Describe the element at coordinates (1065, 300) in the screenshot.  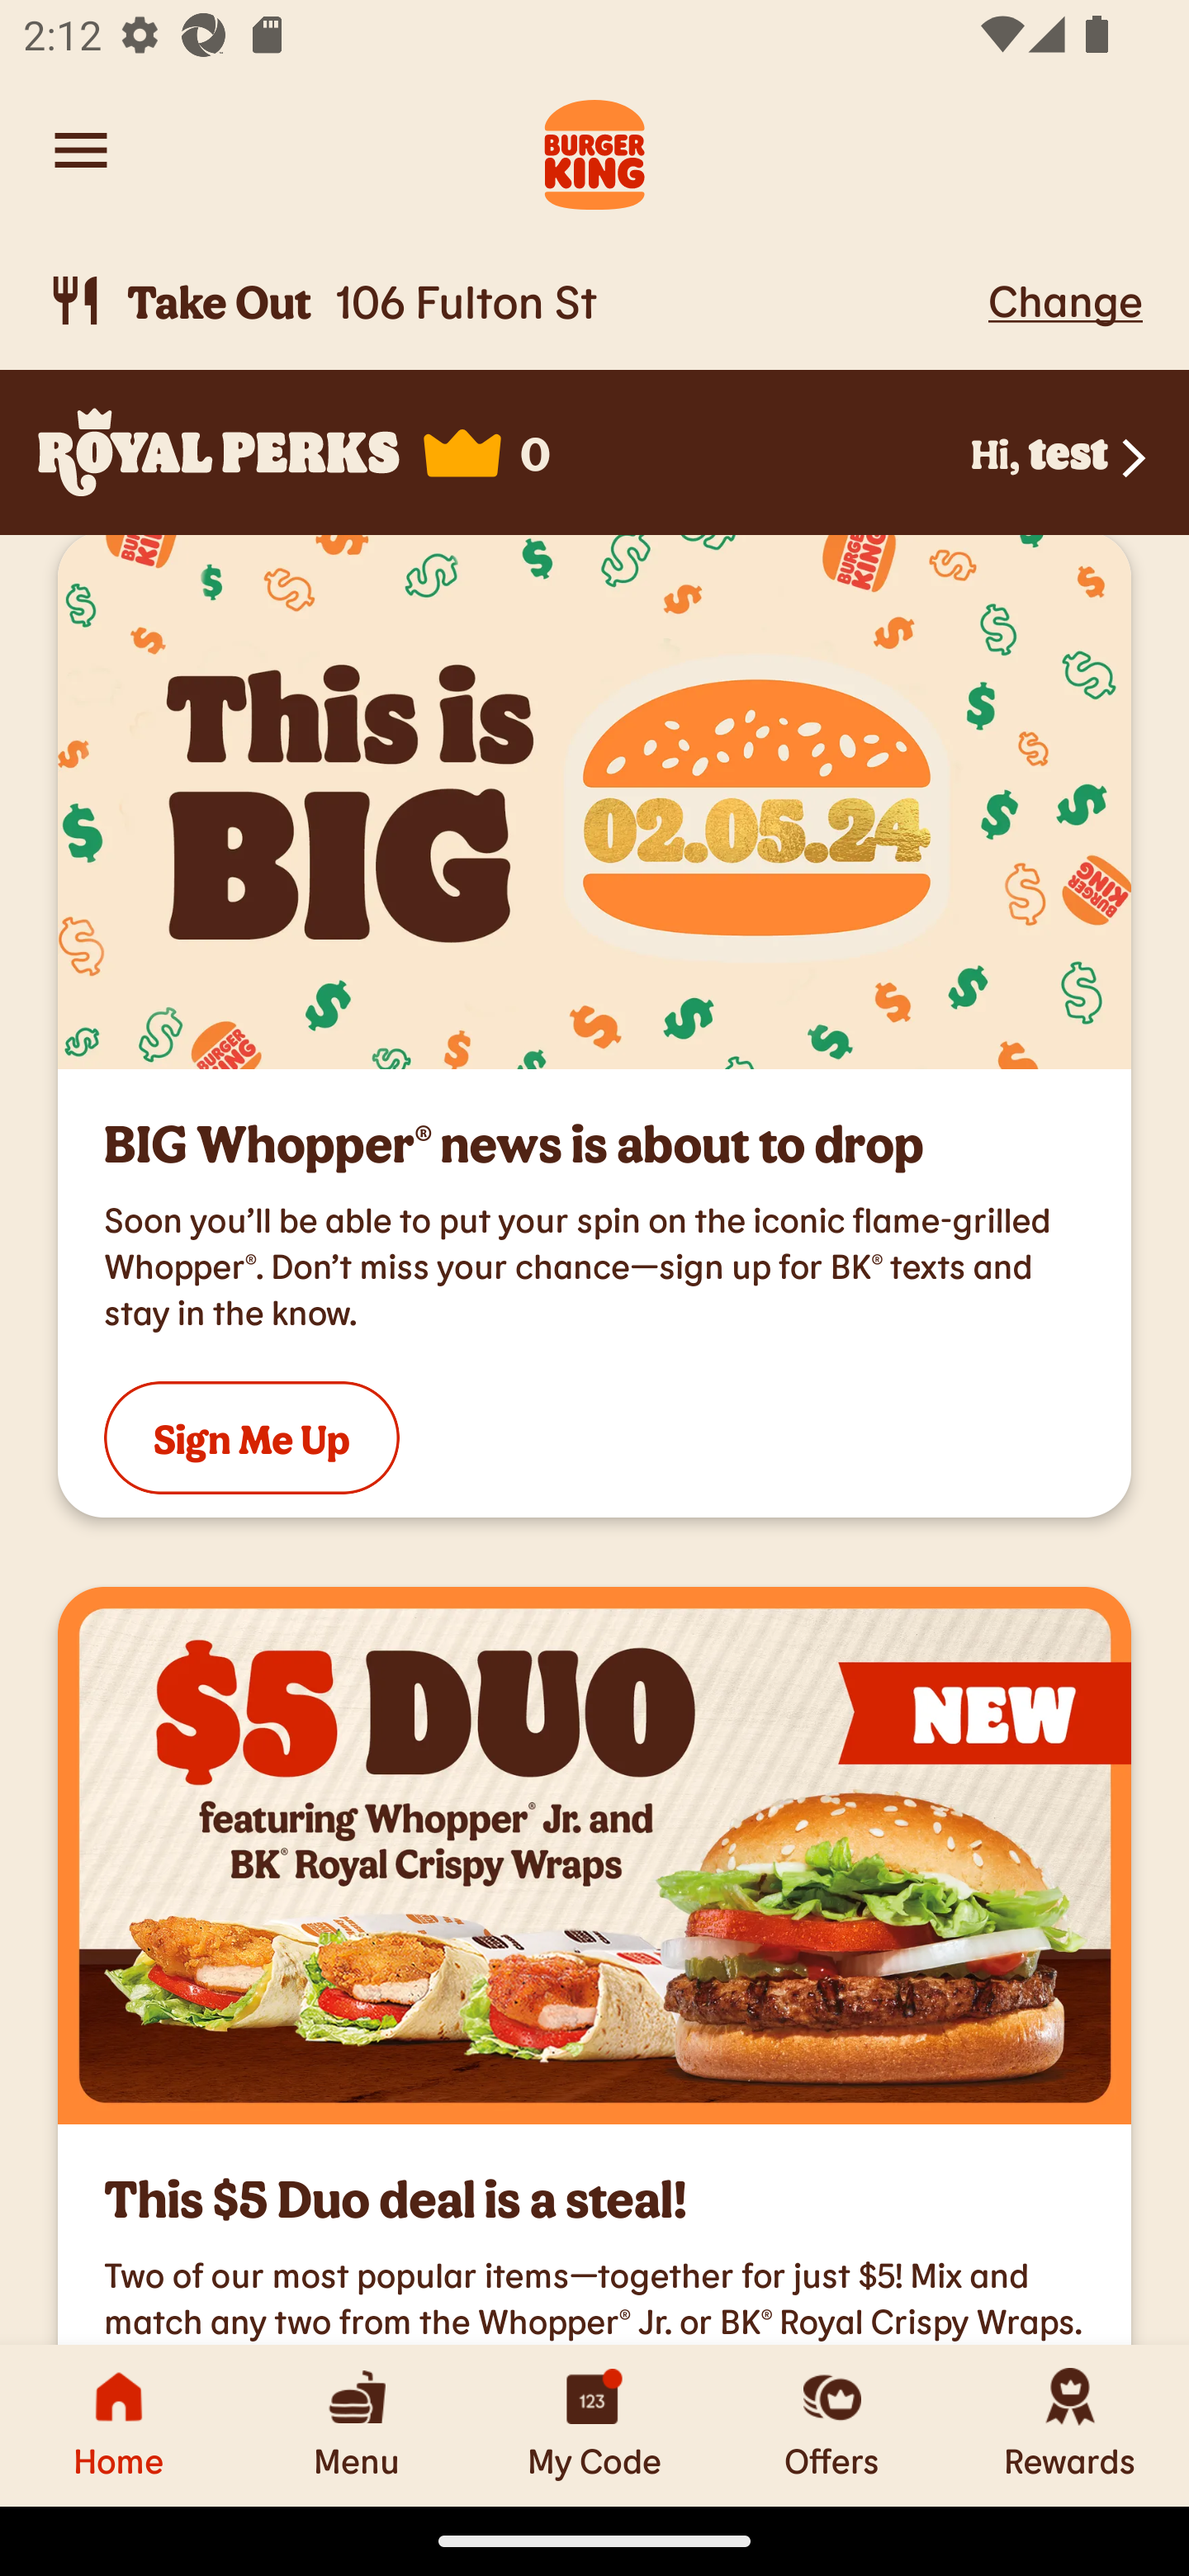
I see `Change` at that location.